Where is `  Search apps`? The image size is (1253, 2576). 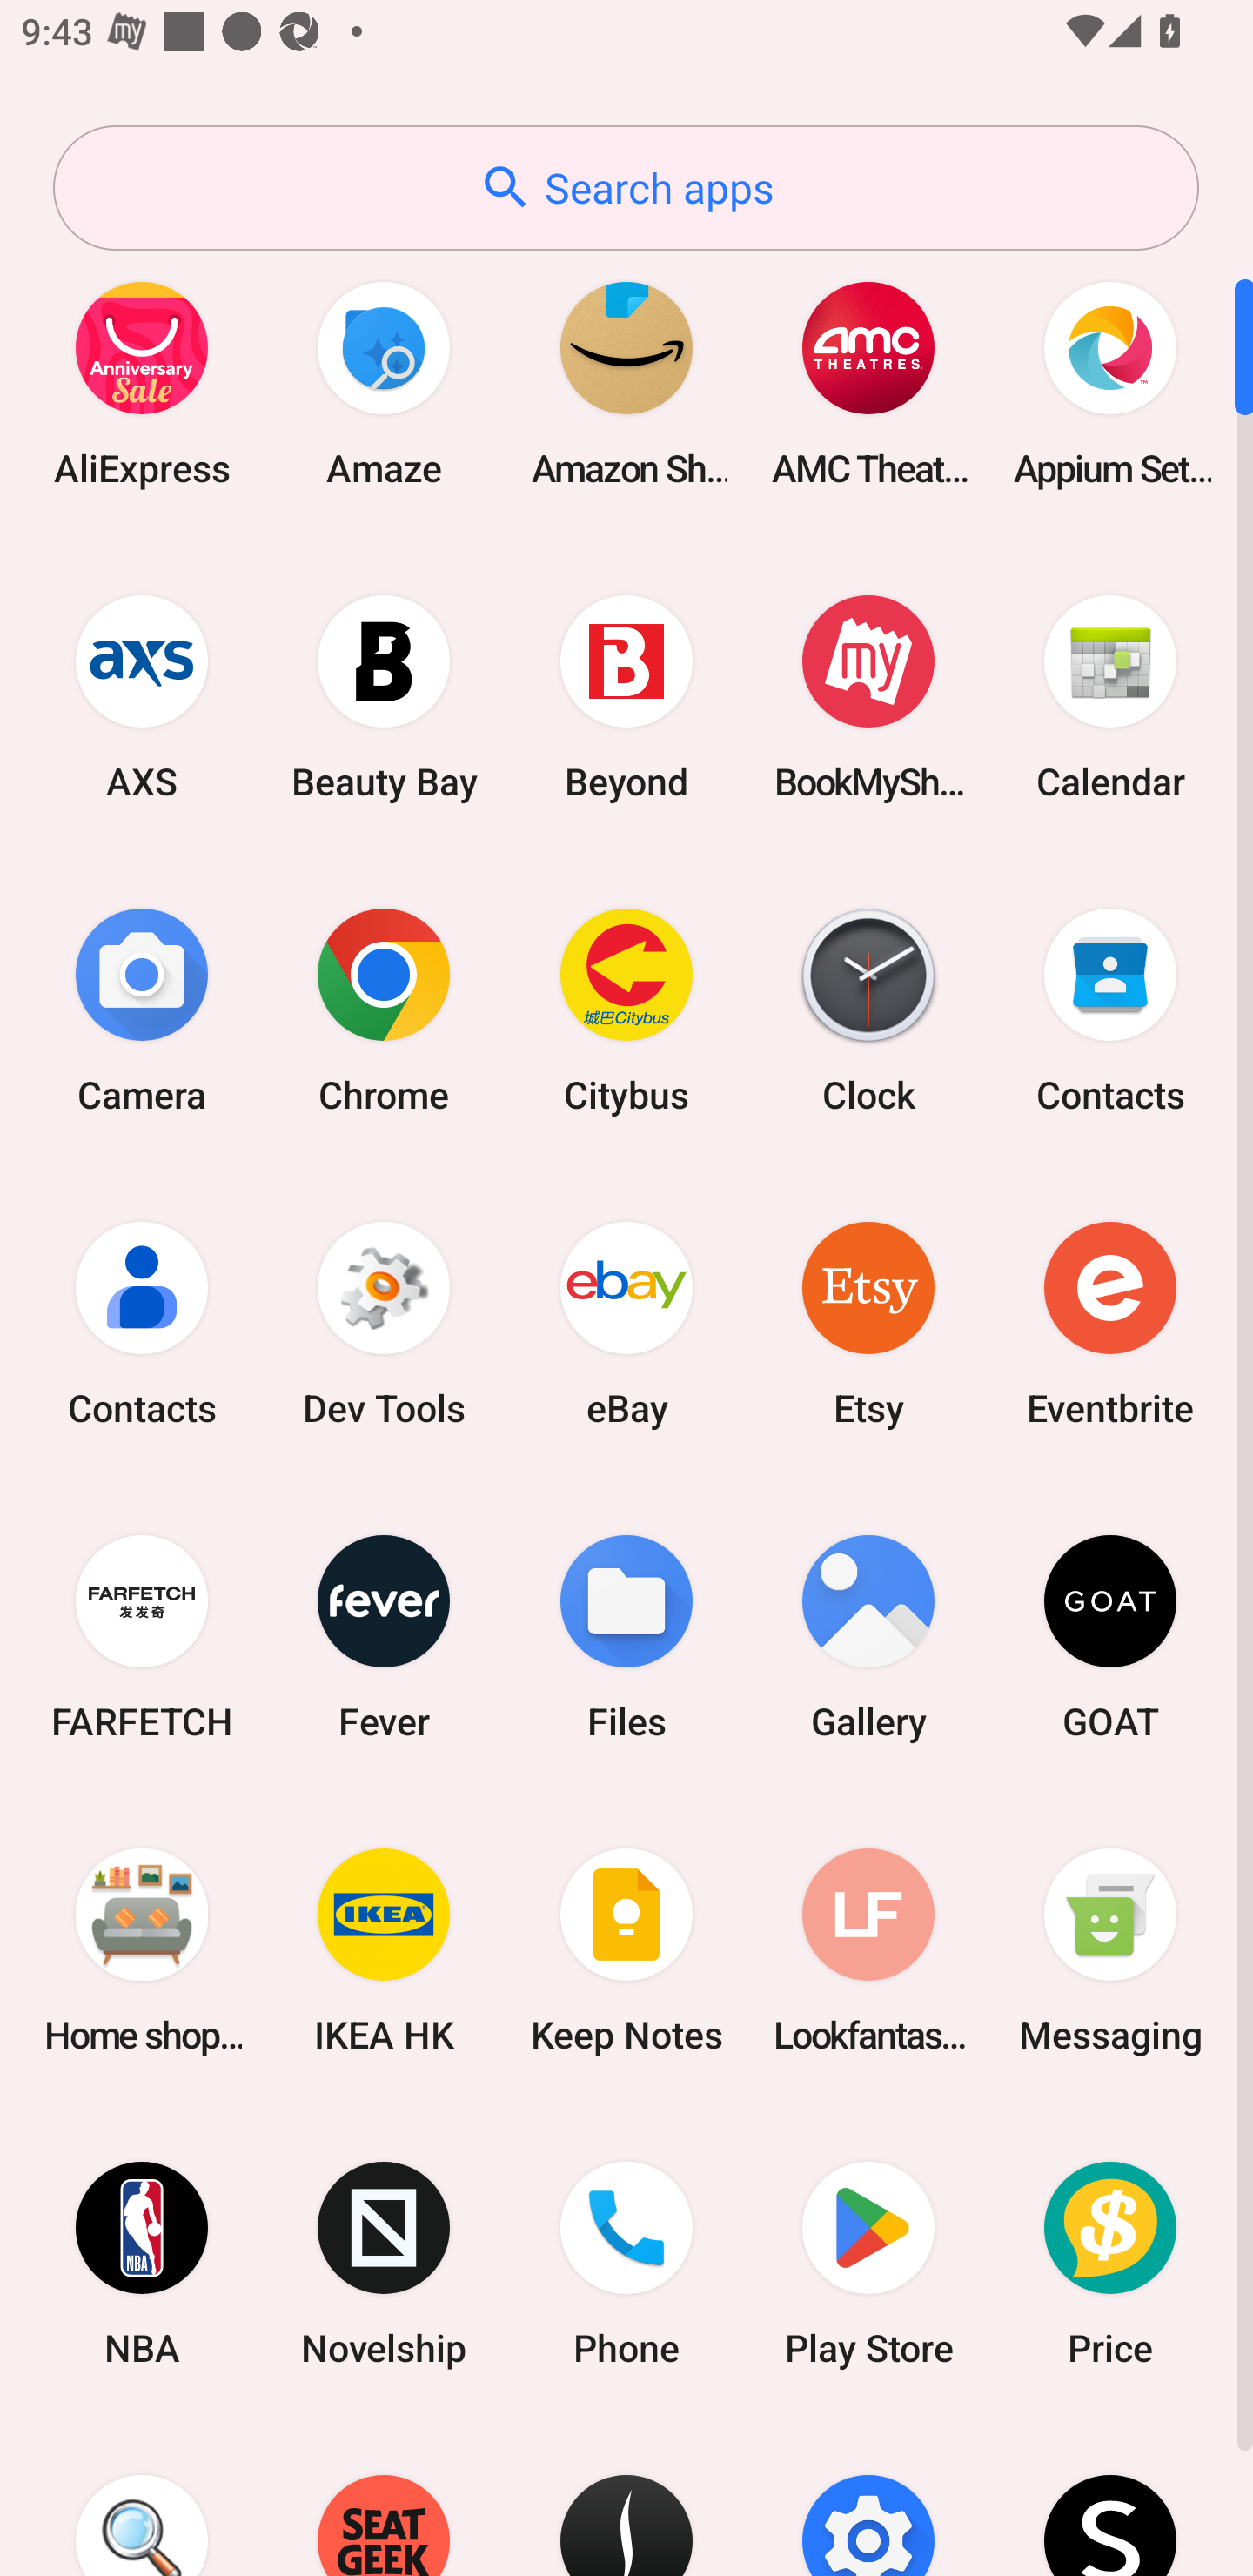   Search apps is located at coordinates (626, 188).